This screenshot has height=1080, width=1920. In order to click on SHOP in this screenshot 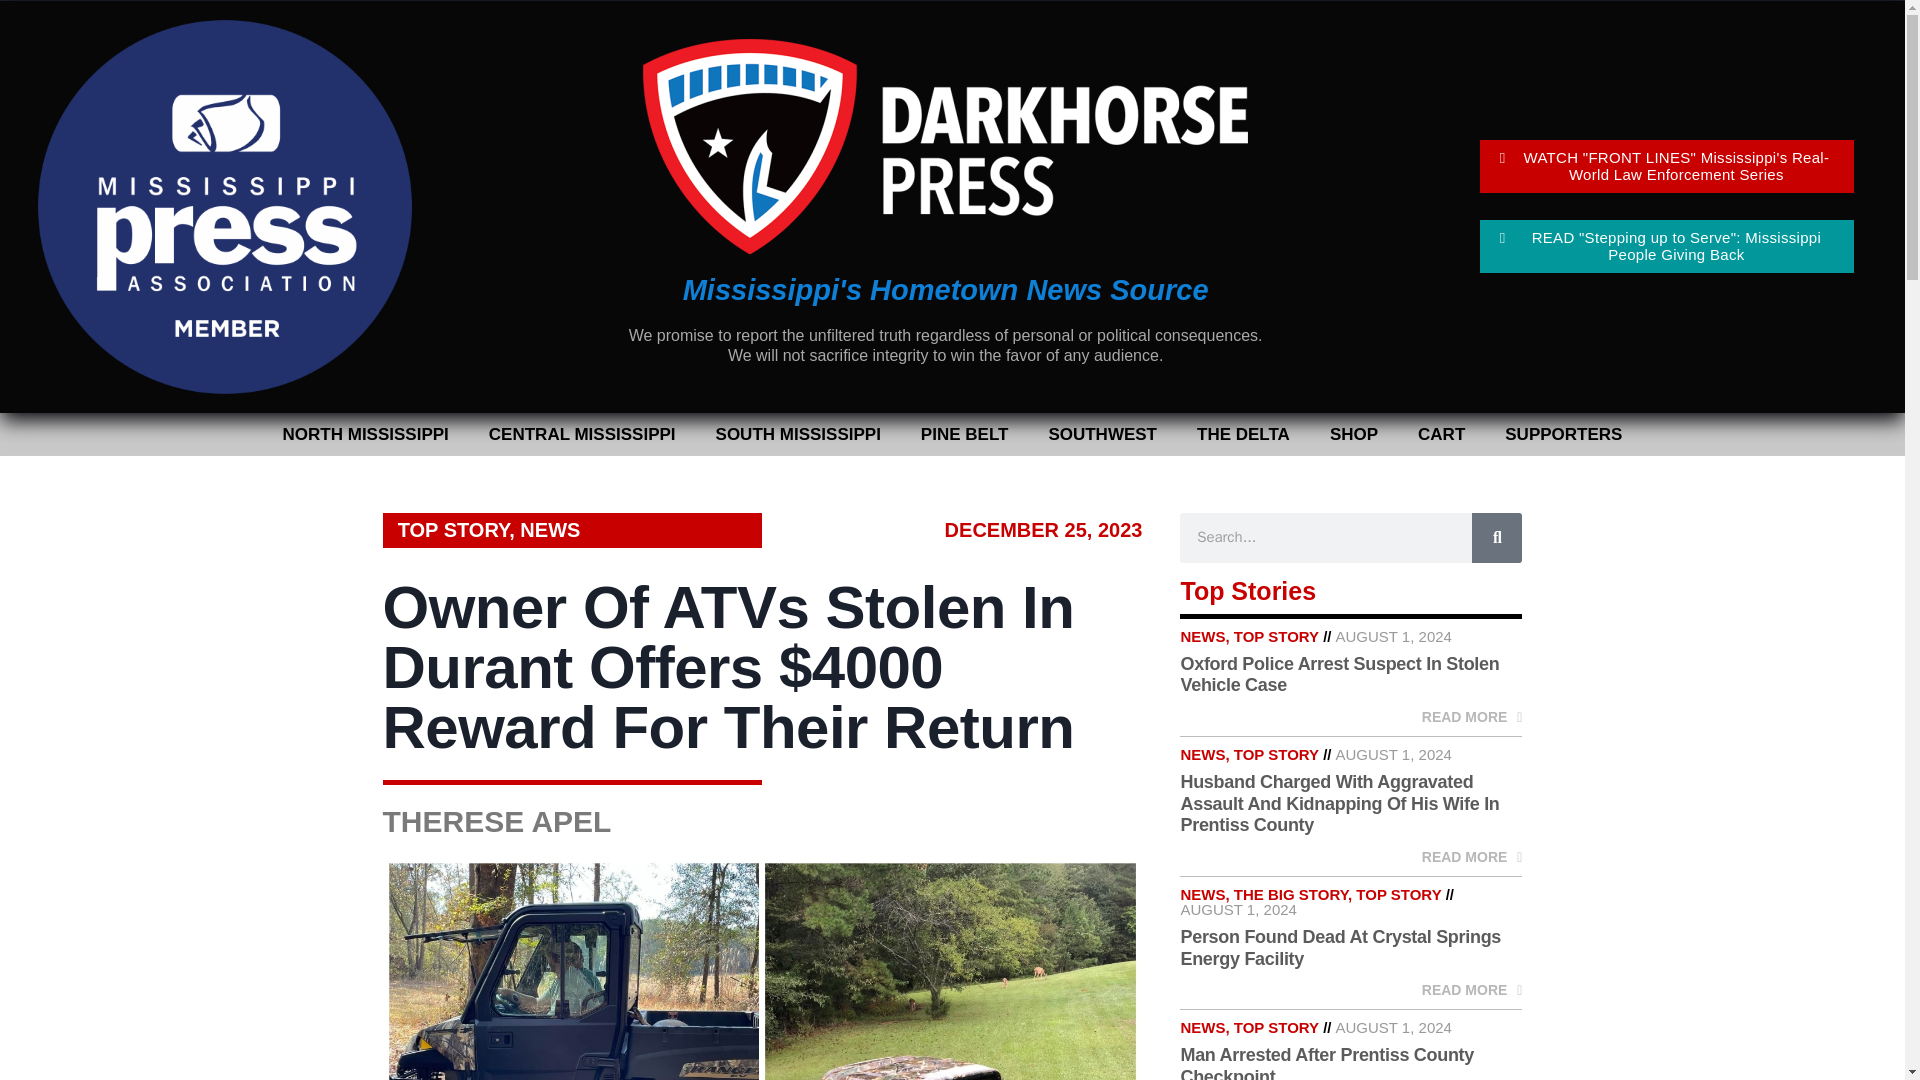, I will do `click(1353, 434)`.